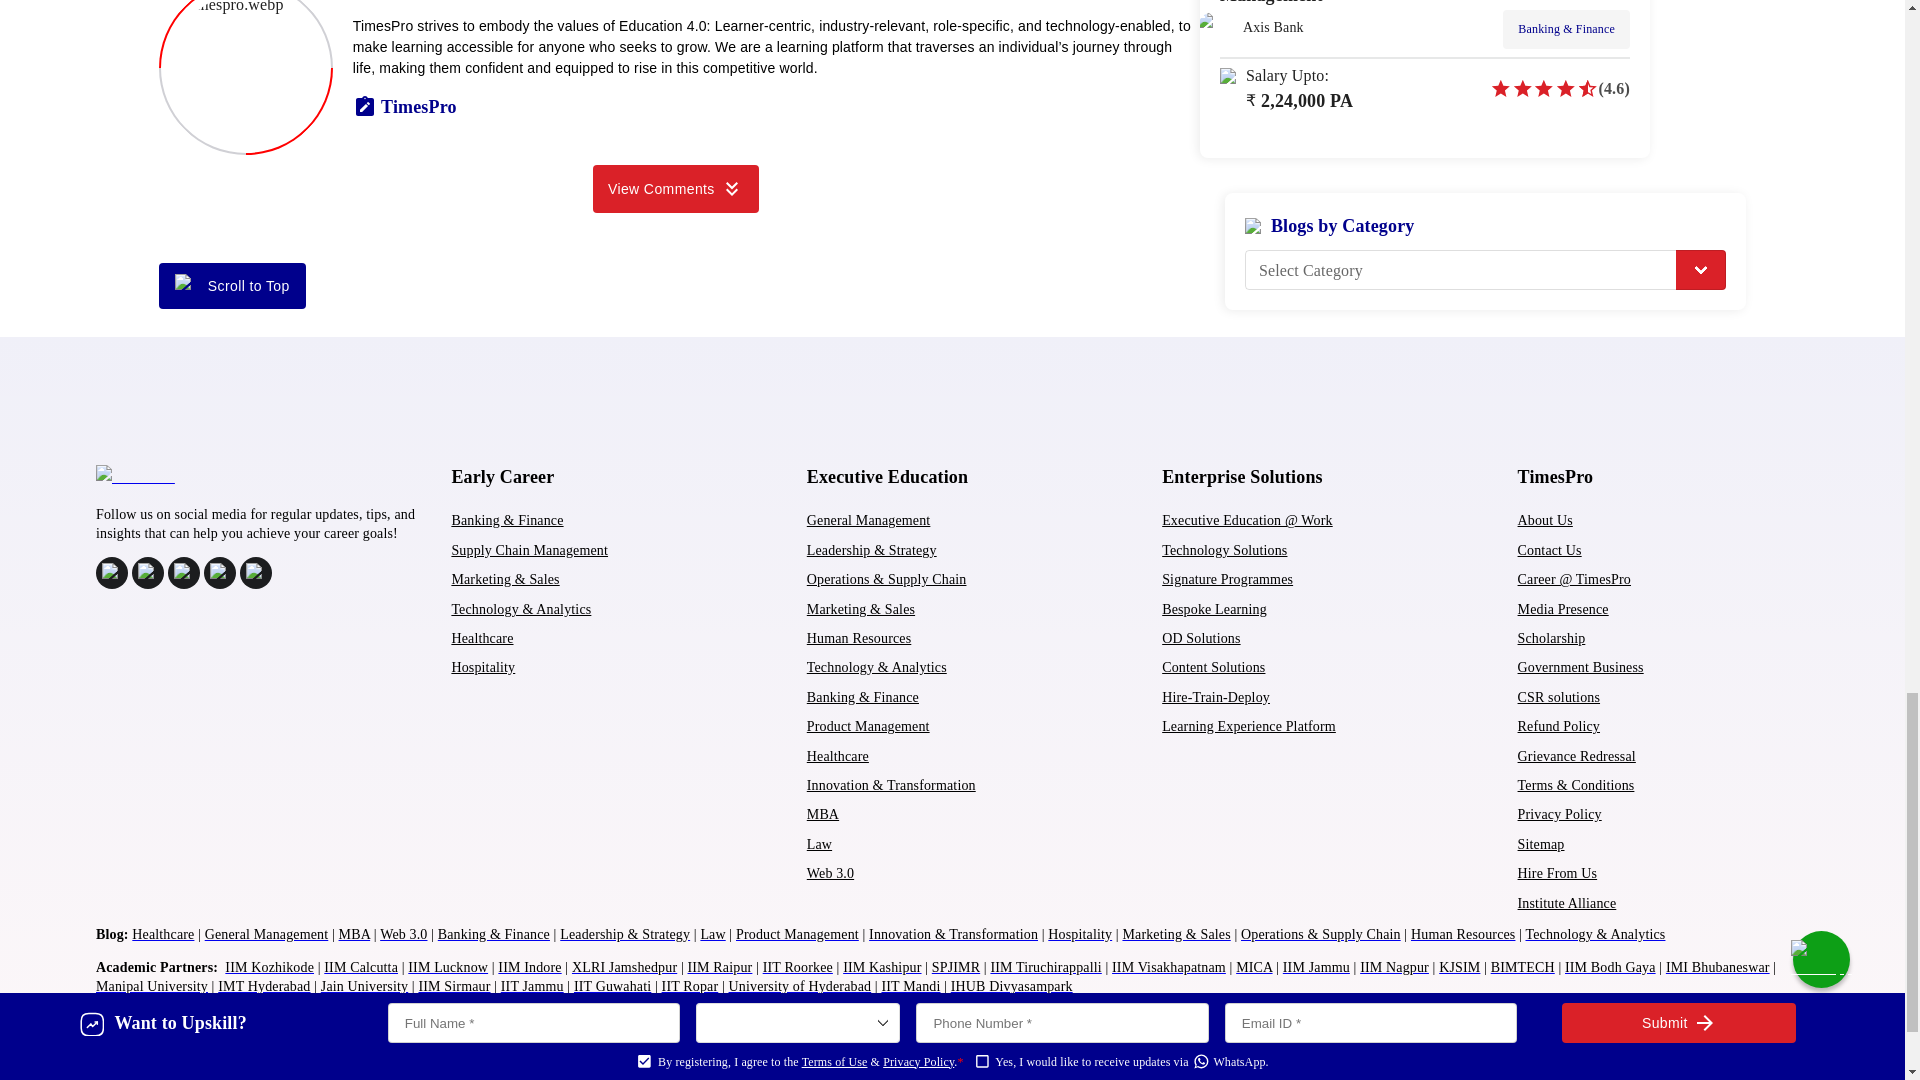 This screenshot has height=1080, width=1920. I want to click on View Comments, so click(676, 188).